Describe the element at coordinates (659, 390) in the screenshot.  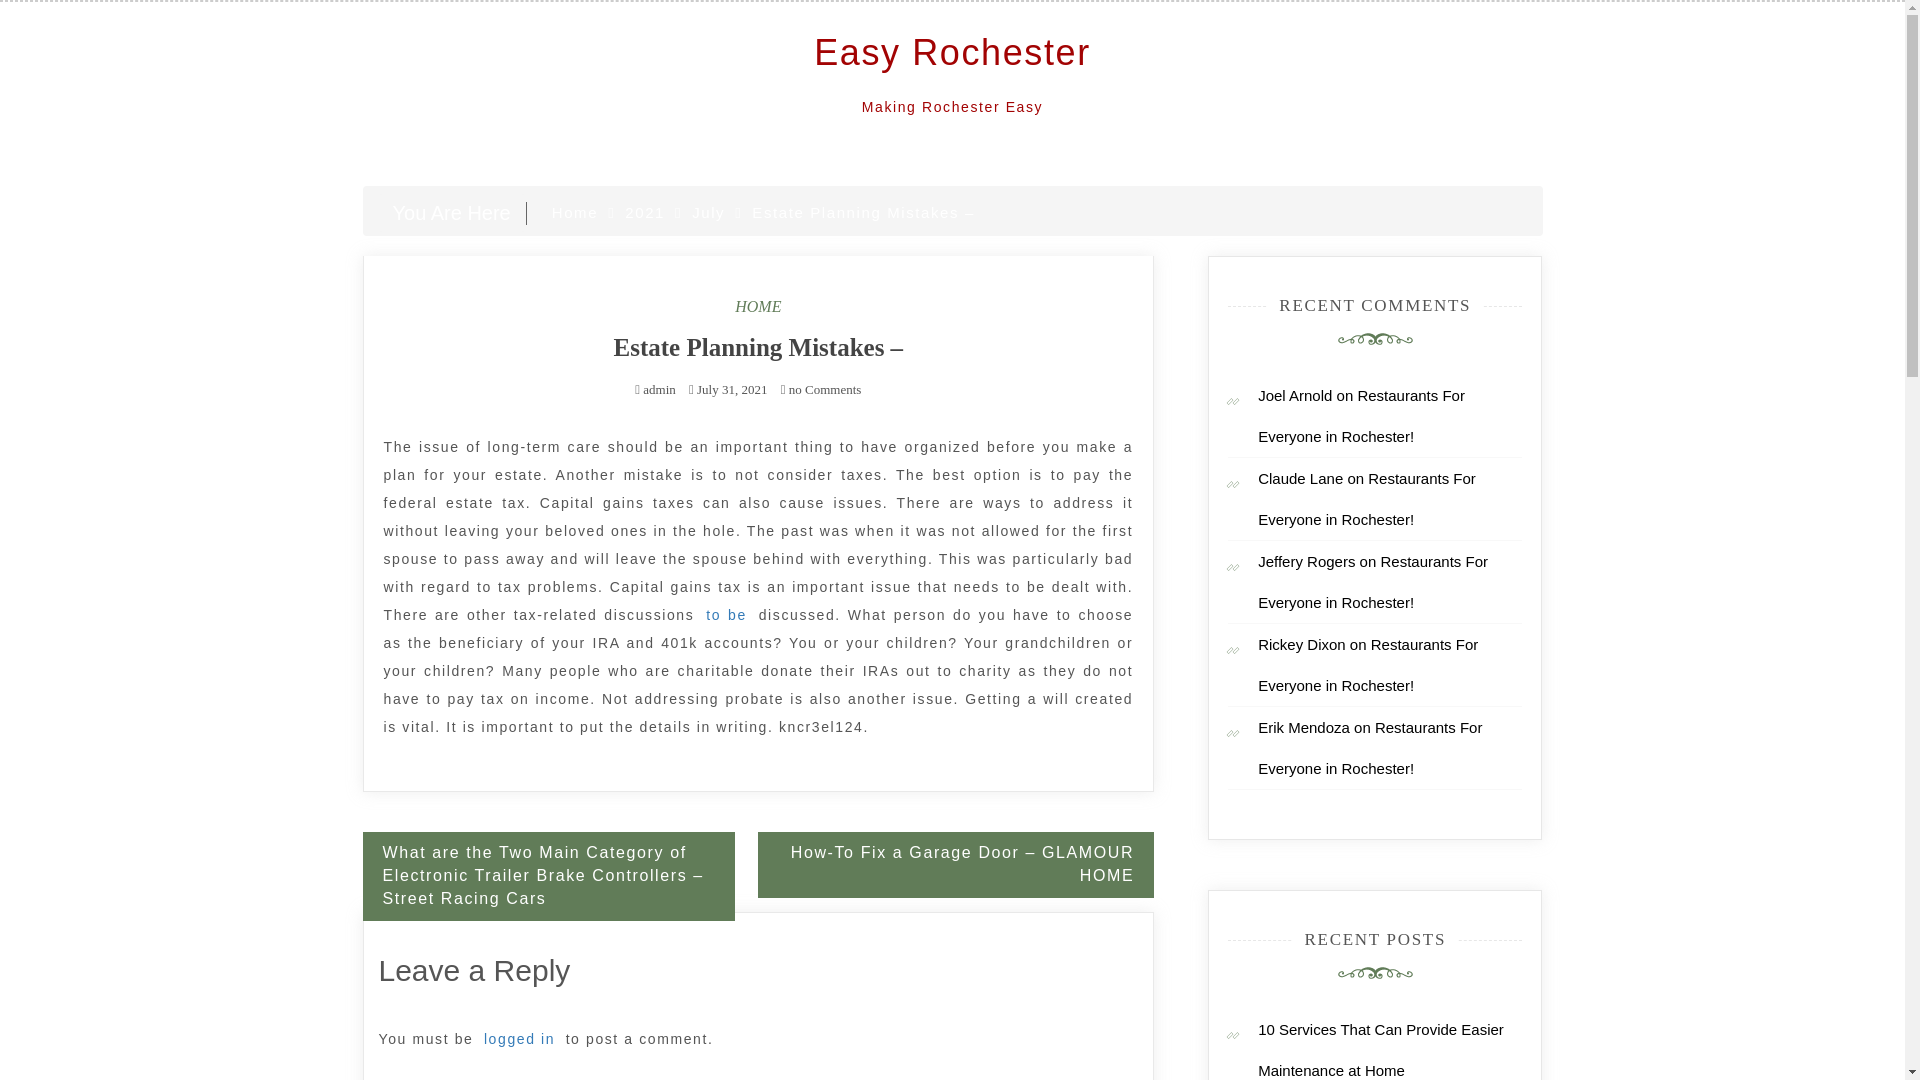
I see `admin` at that location.